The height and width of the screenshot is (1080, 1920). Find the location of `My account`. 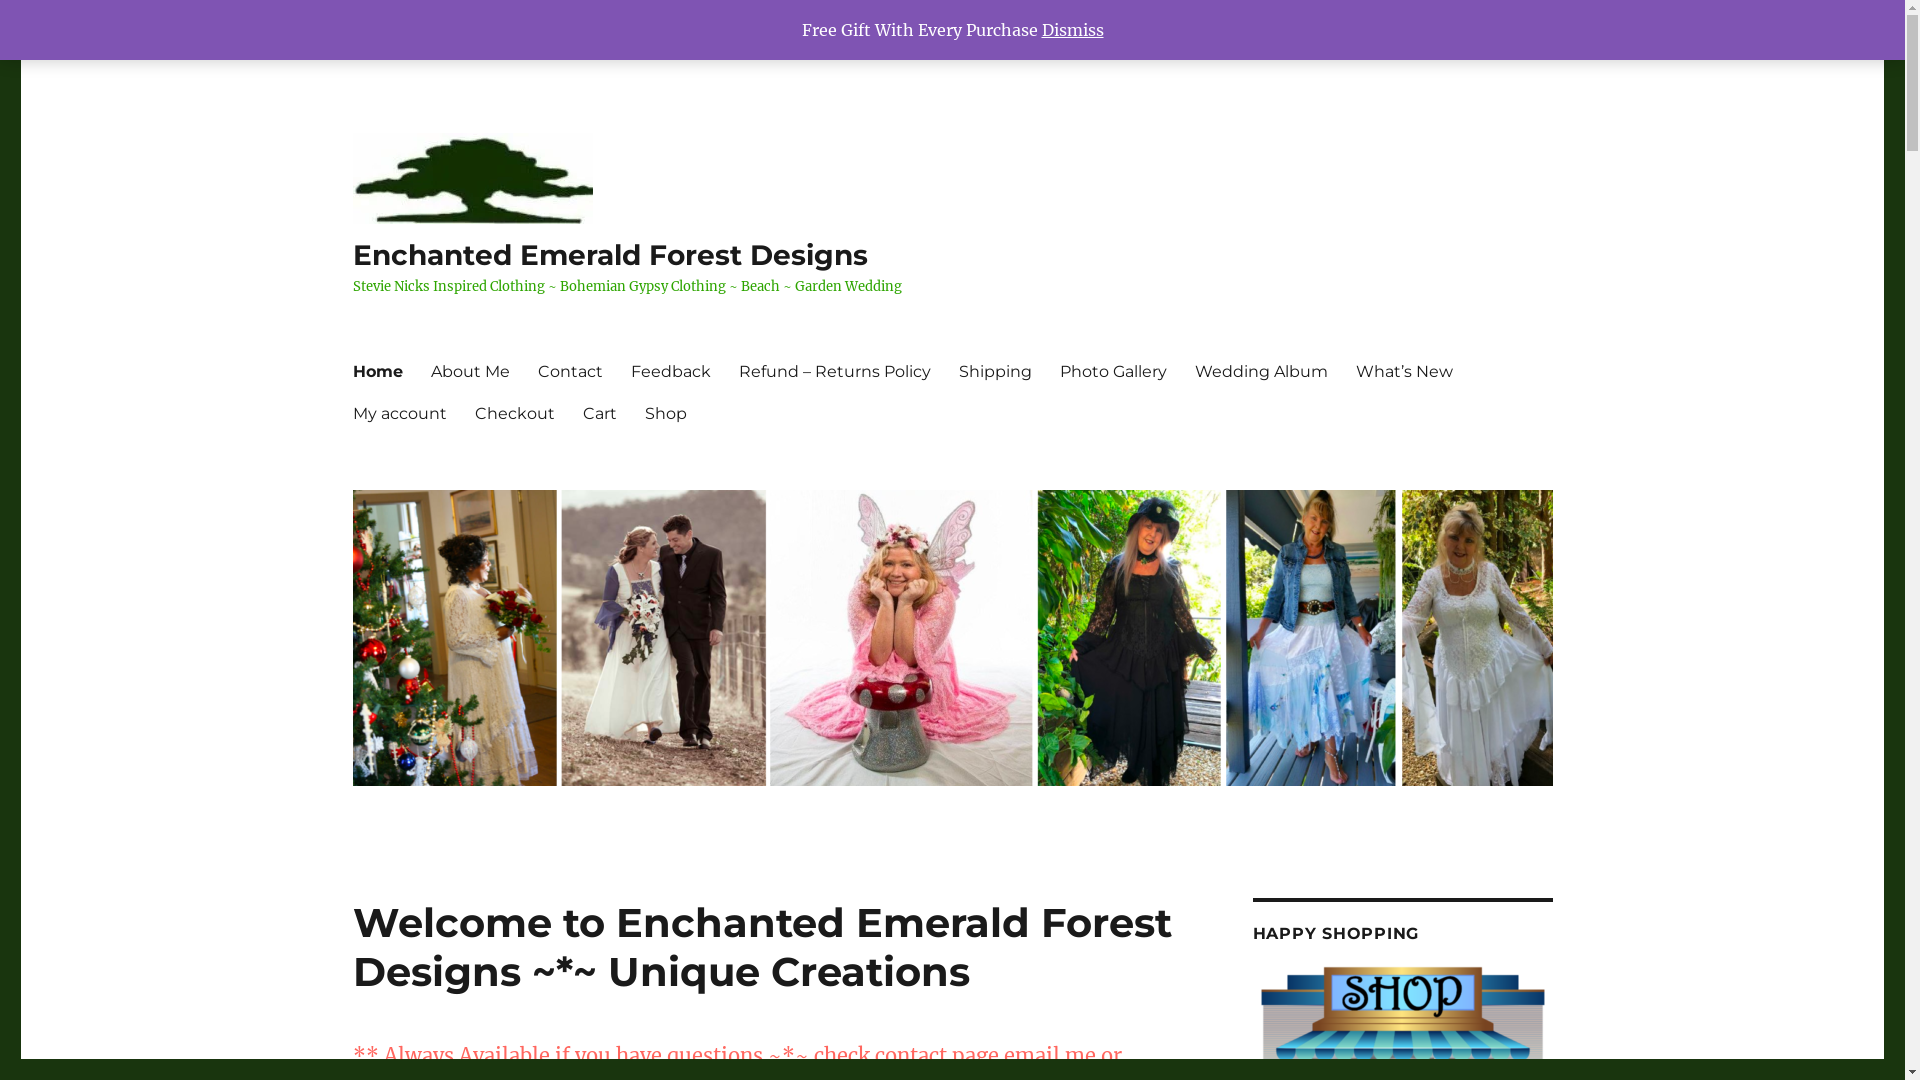

My account is located at coordinates (399, 413).